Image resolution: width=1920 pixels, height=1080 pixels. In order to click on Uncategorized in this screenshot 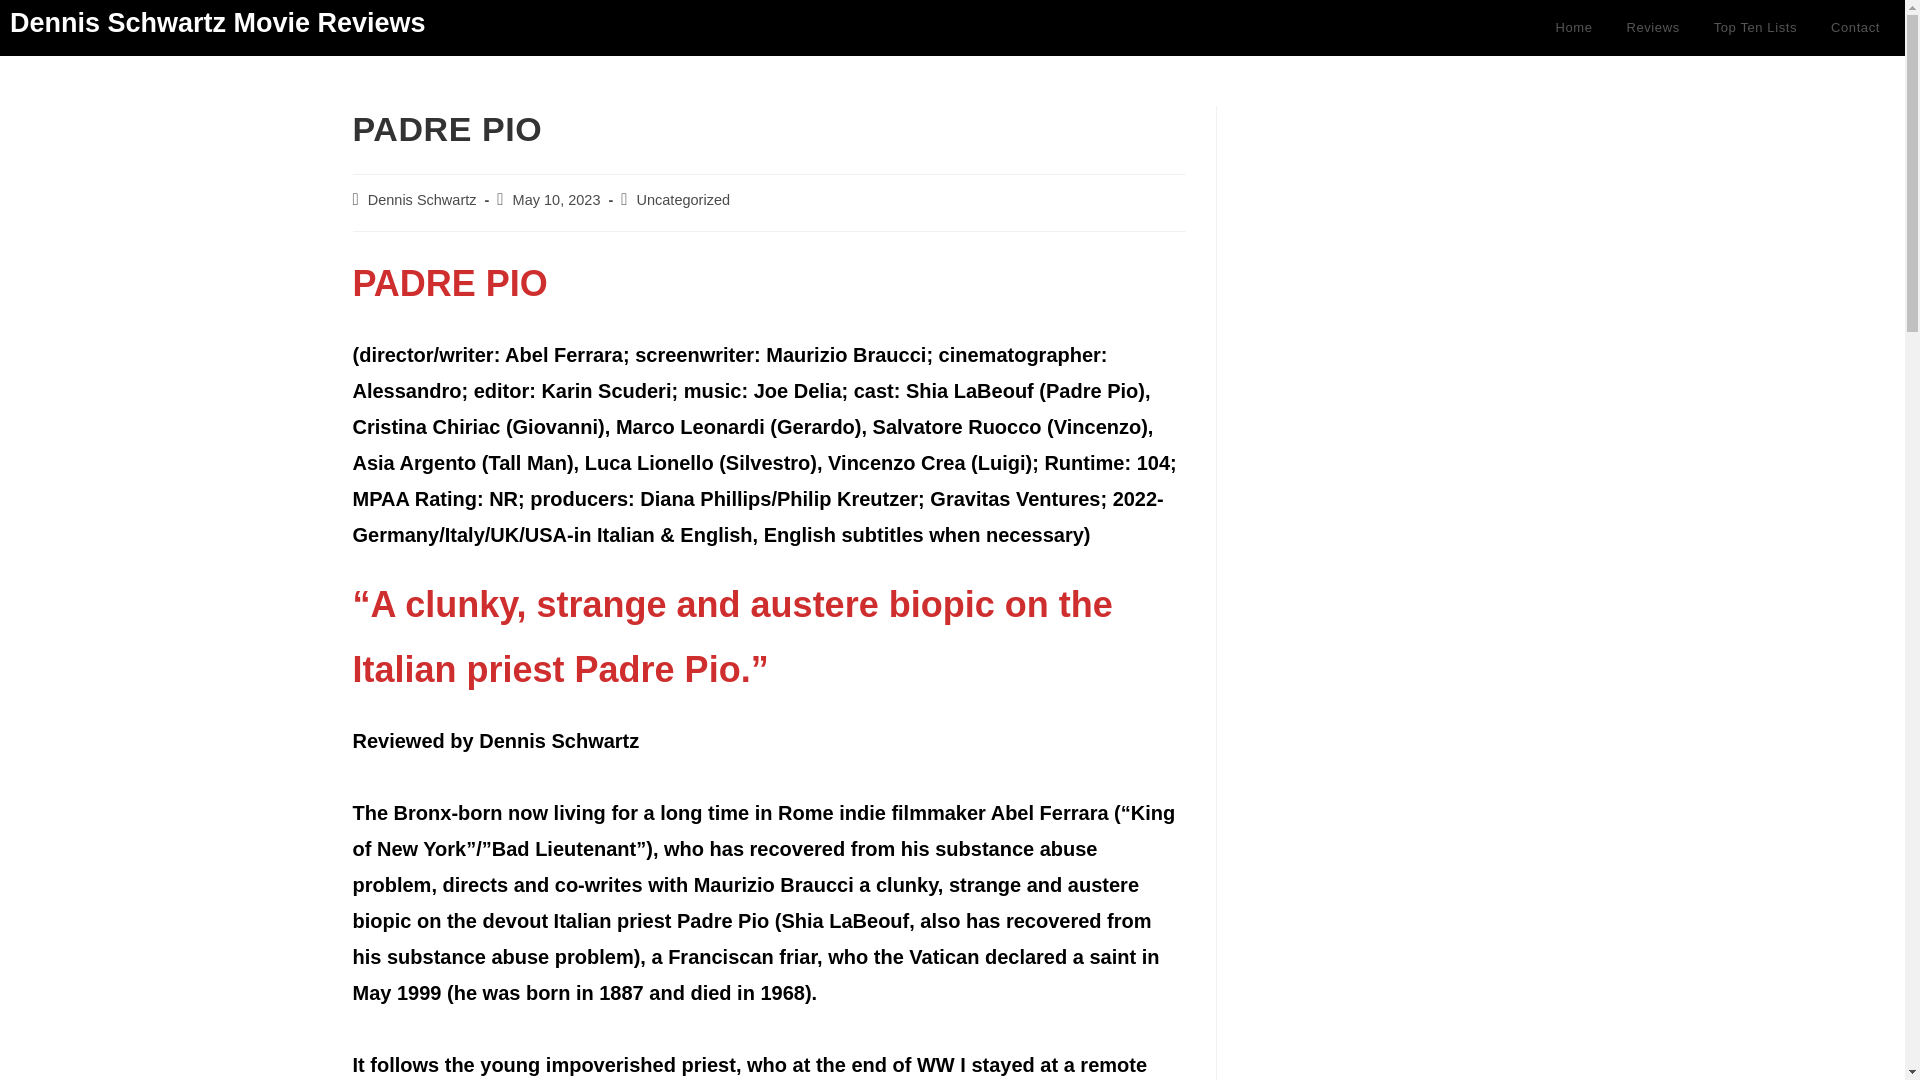, I will do `click(684, 200)`.